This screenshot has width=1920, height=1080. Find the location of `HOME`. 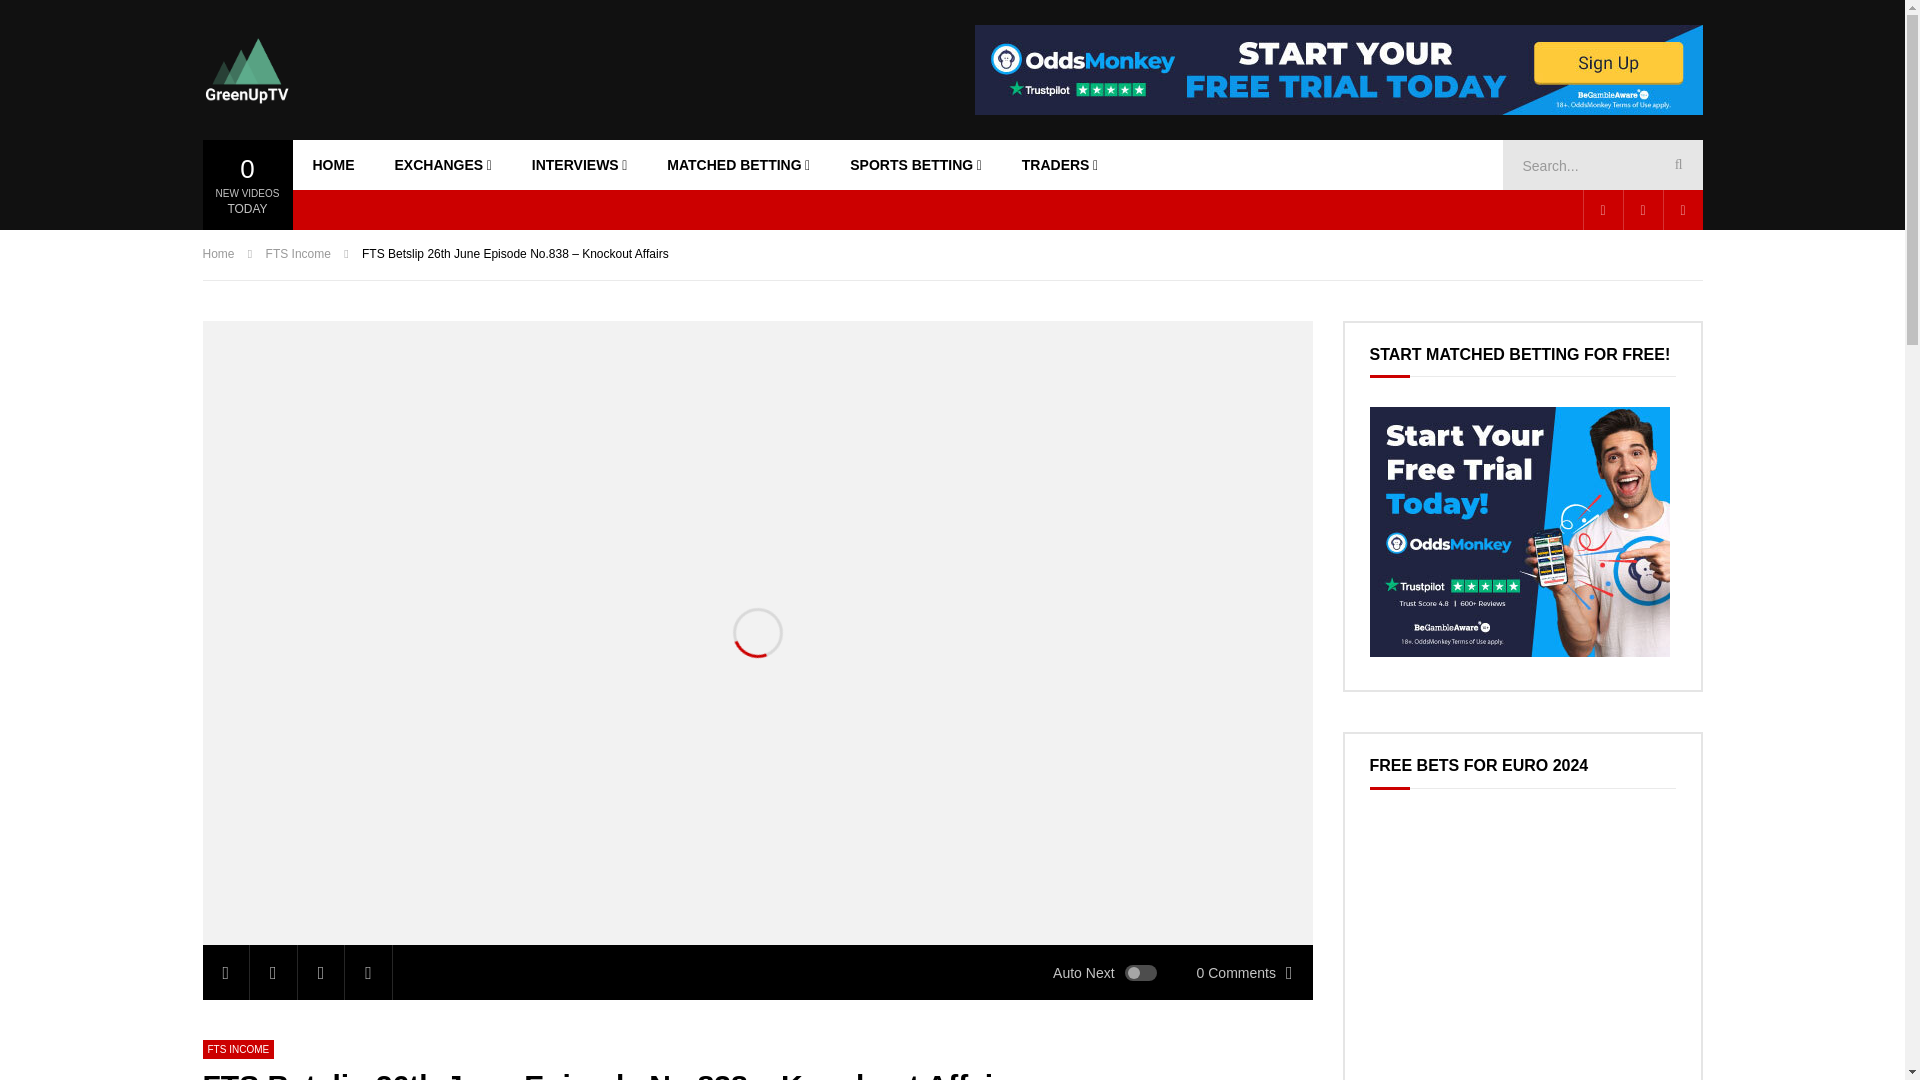

HOME is located at coordinates (332, 165).